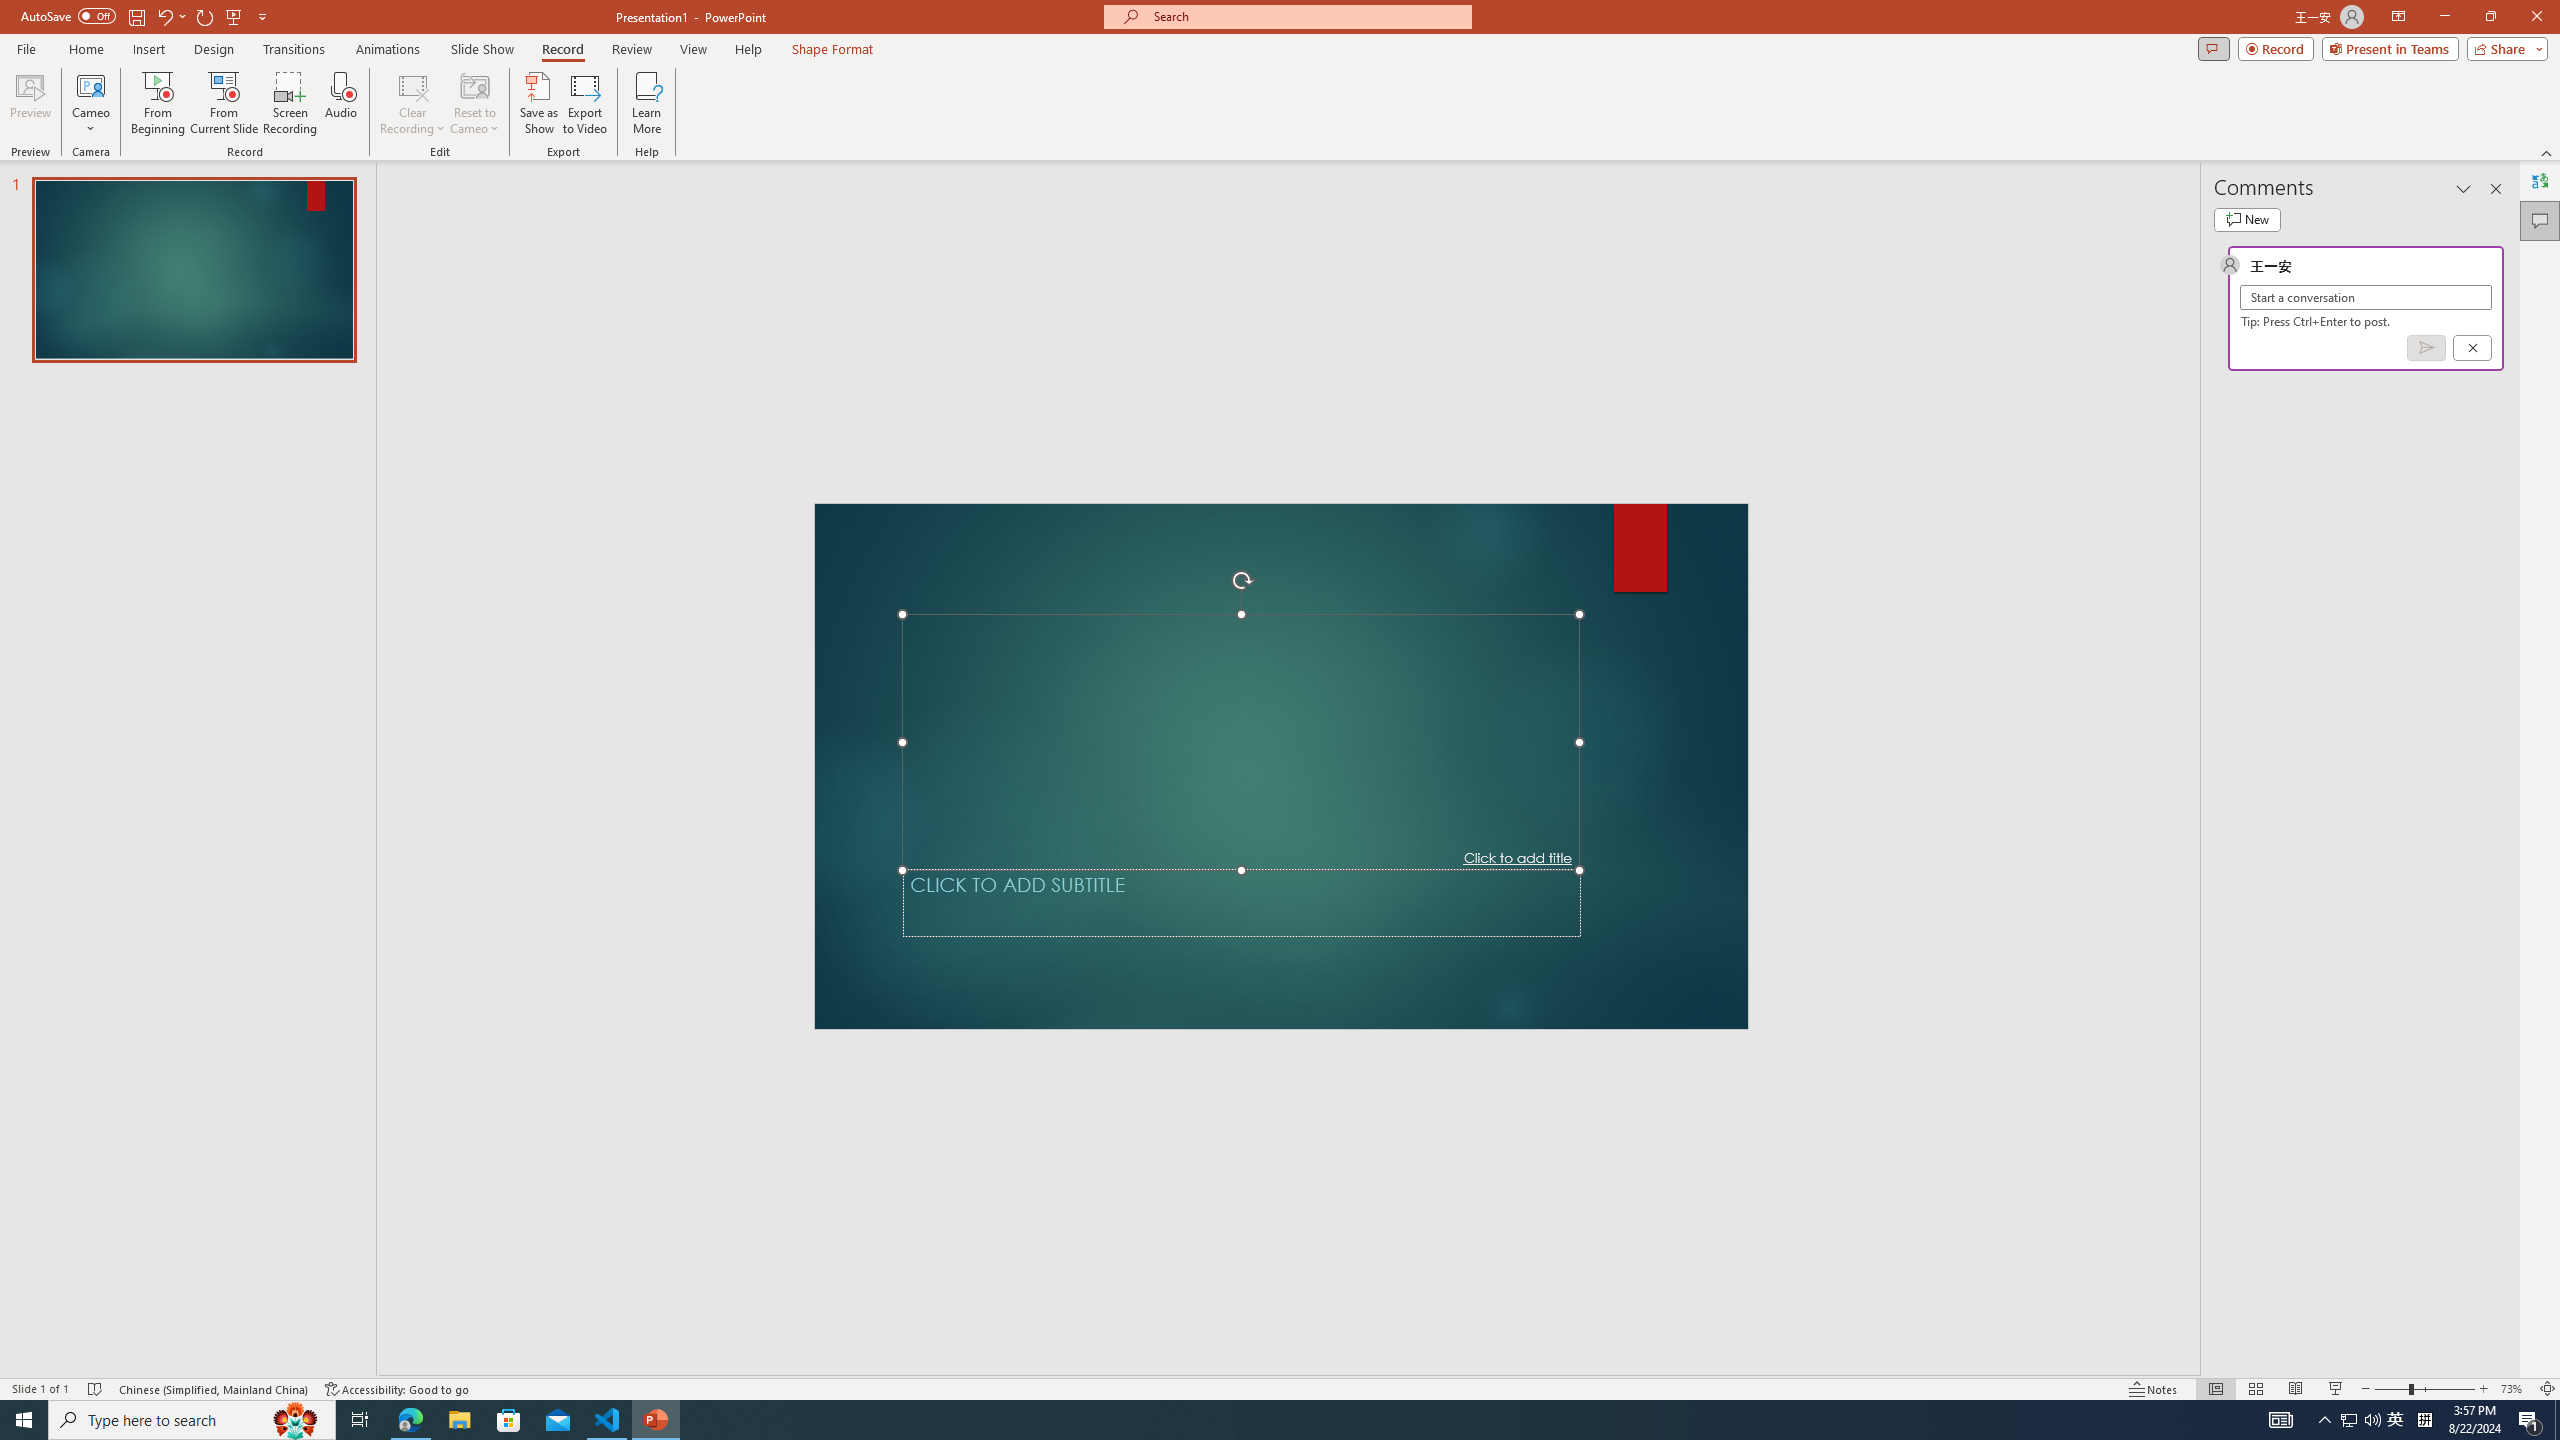  What do you see at coordinates (584, 84) in the screenshot?
I see `Layout` at bounding box center [584, 84].